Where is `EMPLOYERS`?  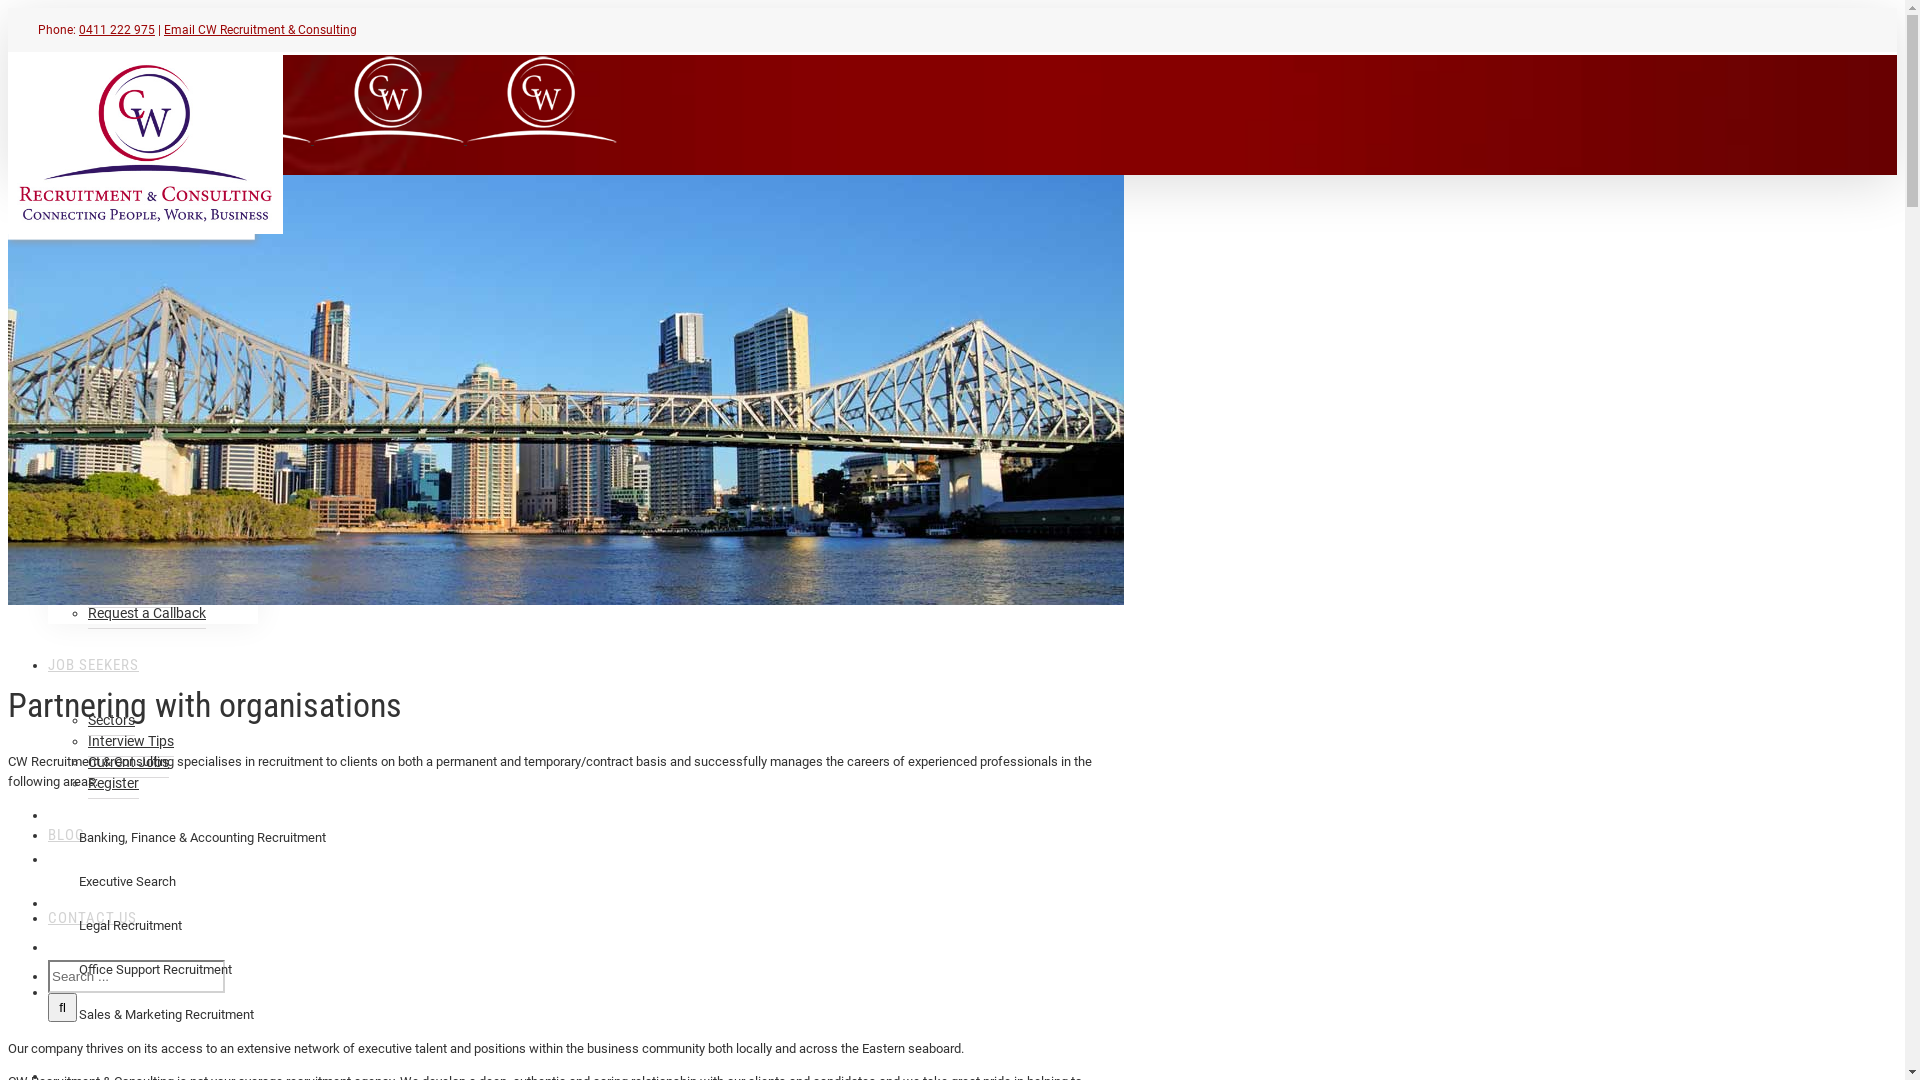
EMPLOYERS is located at coordinates (89, 494).